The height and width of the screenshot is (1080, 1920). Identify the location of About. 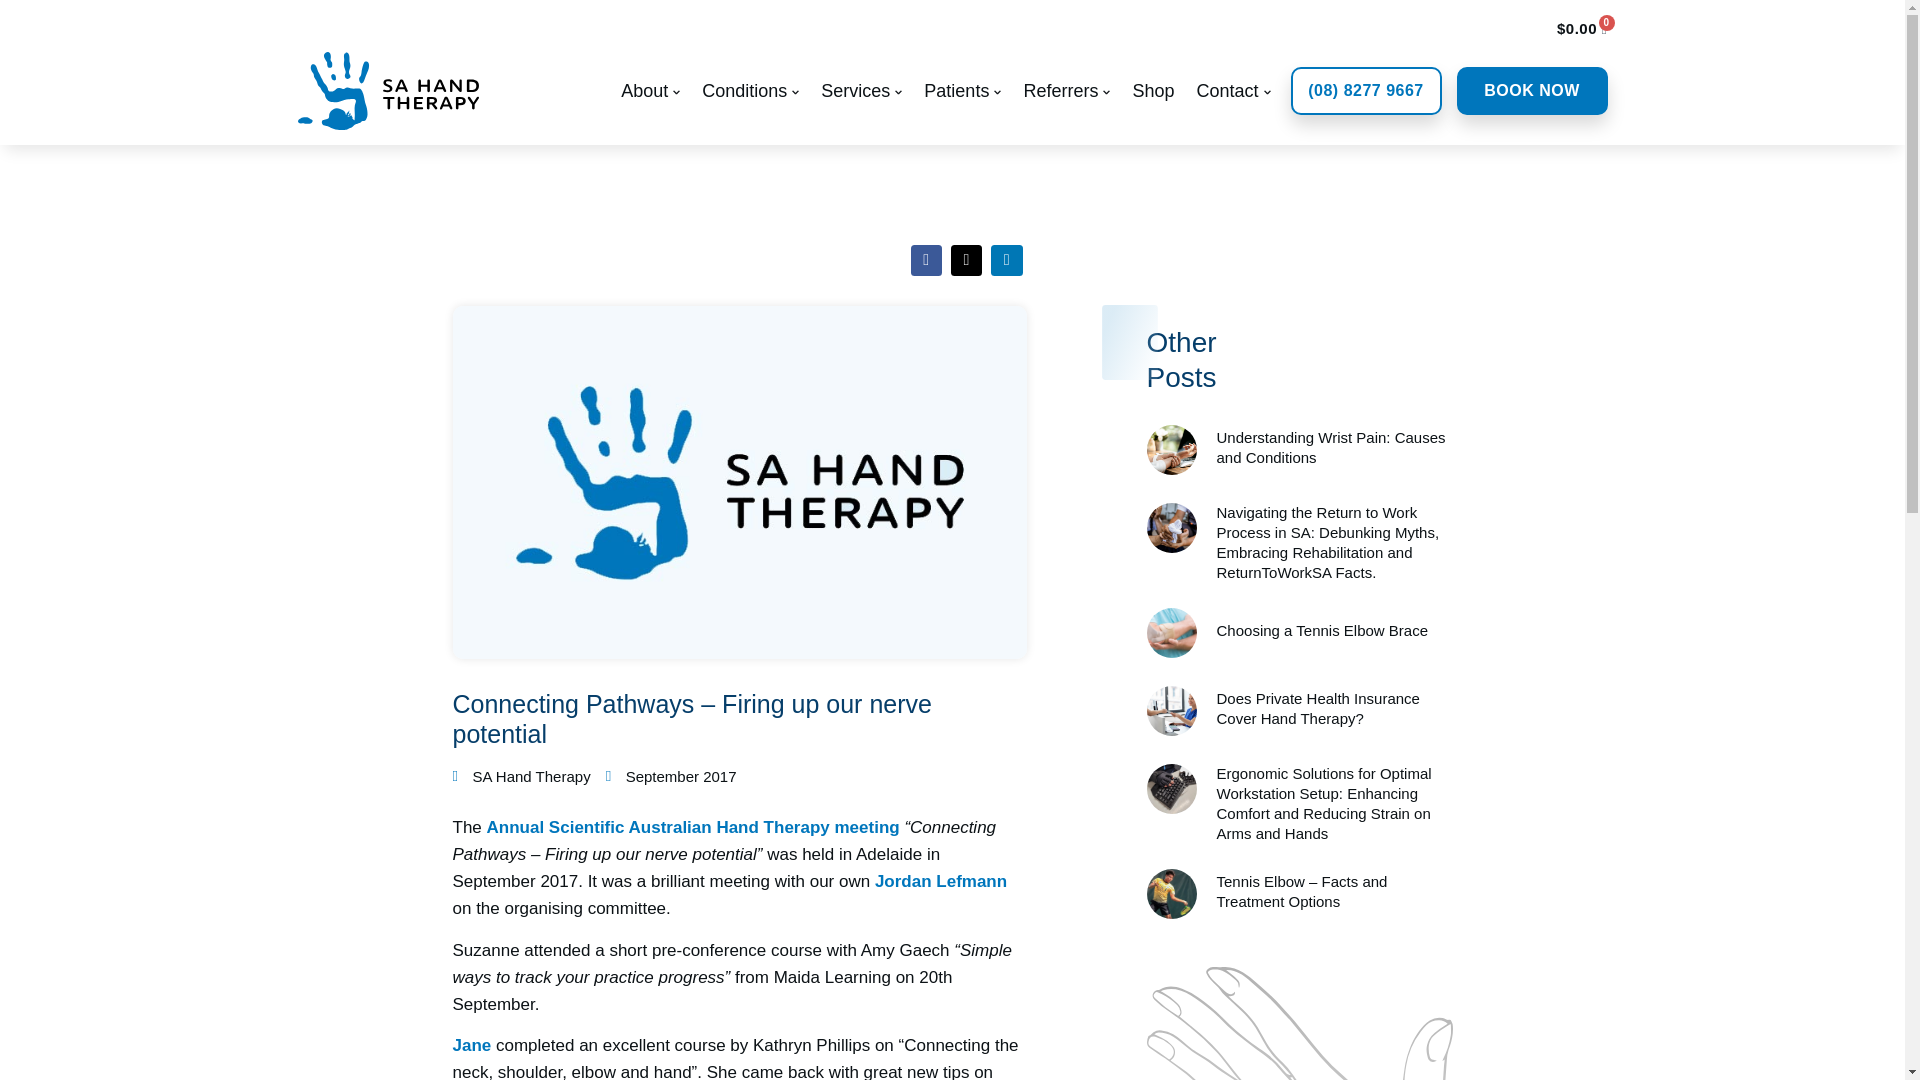
(650, 90).